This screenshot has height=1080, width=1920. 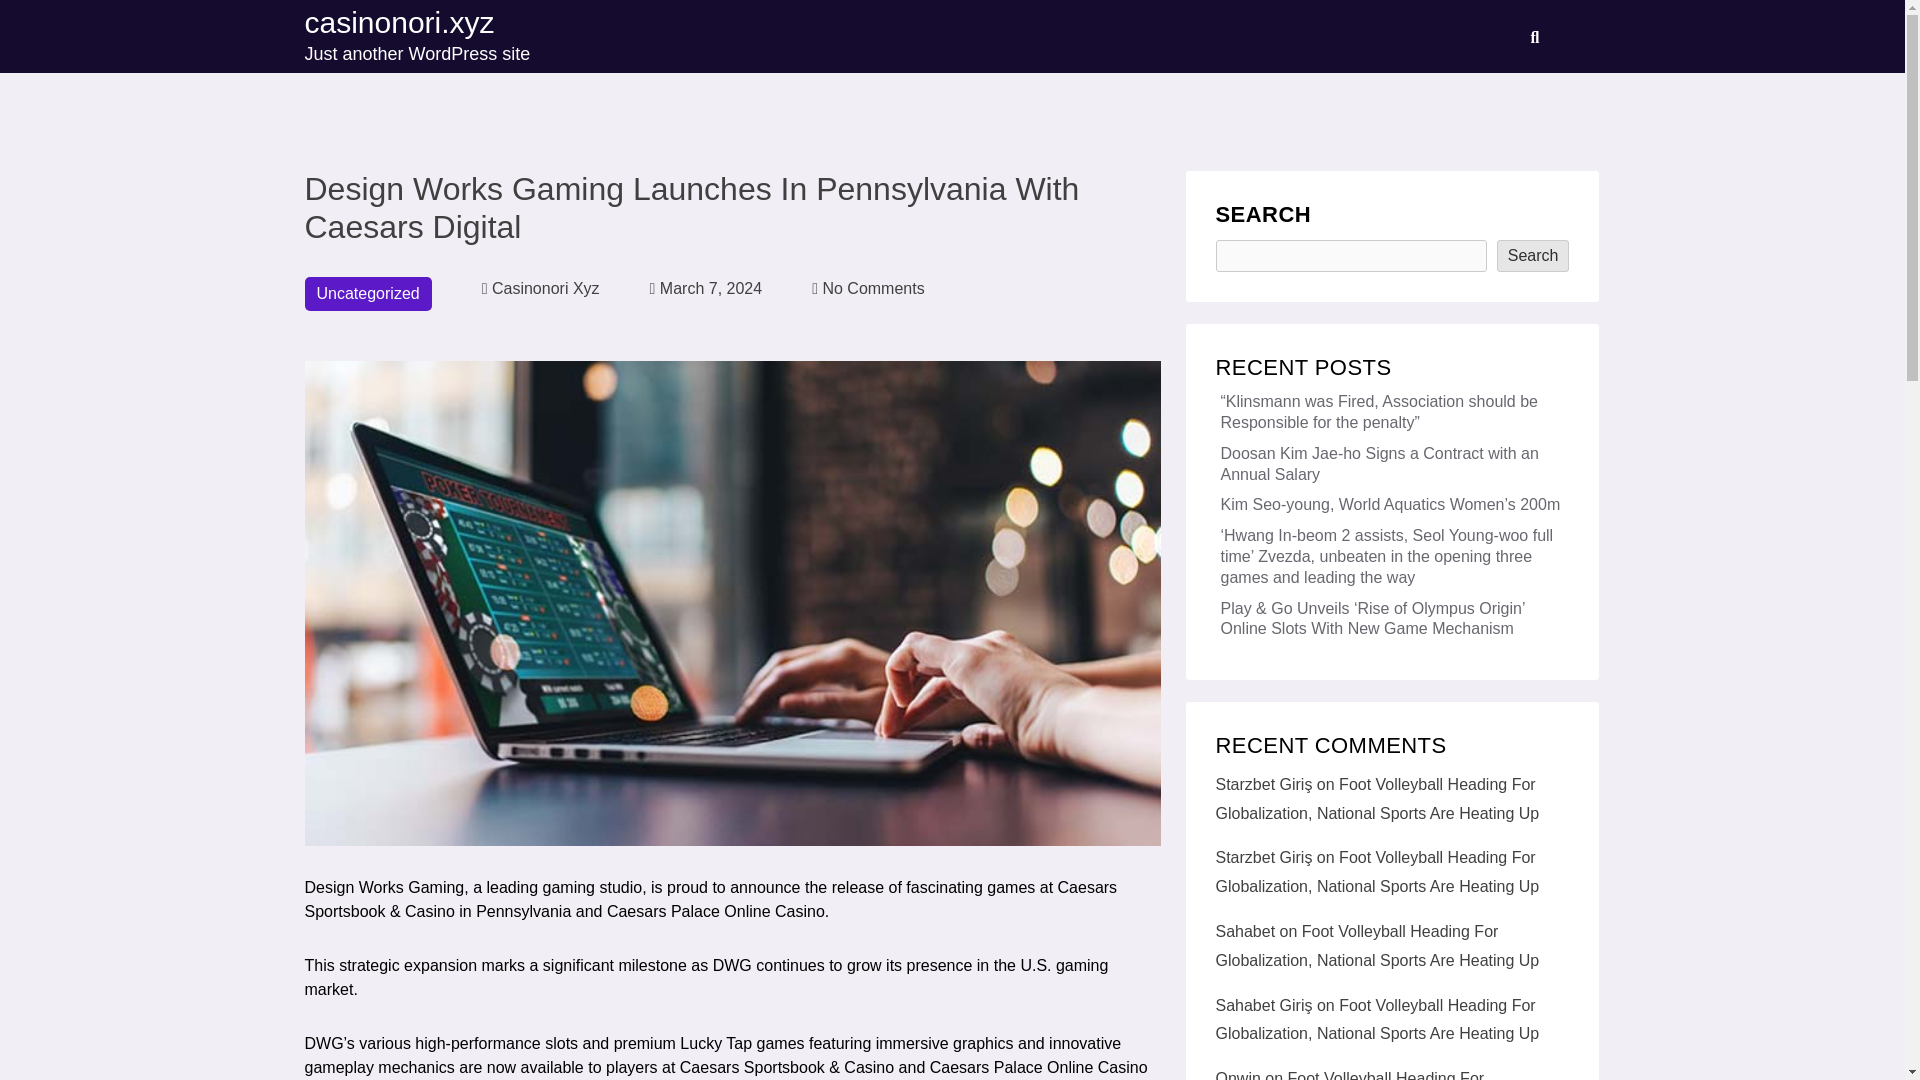 What do you see at coordinates (1238, 1075) in the screenshot?
I see `No Comments` at bounding box center [1238, 1075].